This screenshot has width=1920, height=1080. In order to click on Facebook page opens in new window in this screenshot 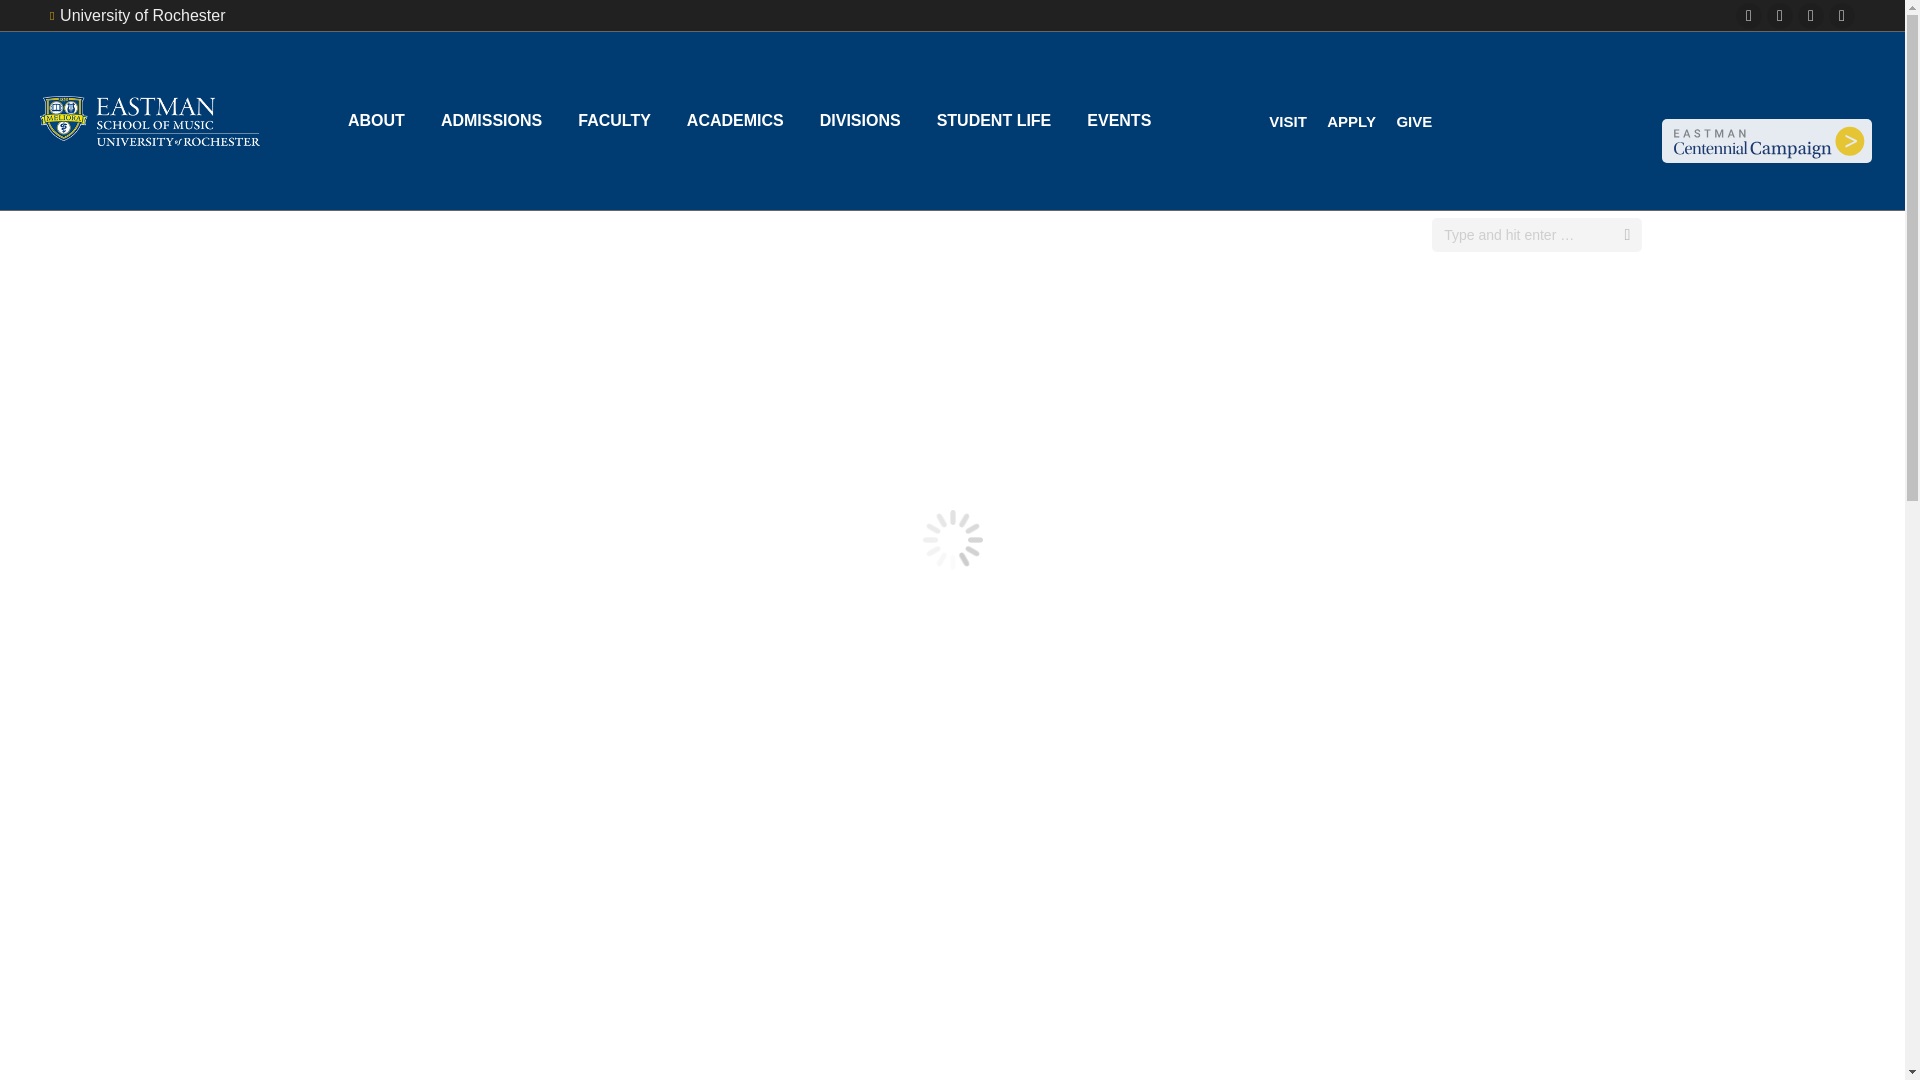, I will do `click(1748, 16)`.